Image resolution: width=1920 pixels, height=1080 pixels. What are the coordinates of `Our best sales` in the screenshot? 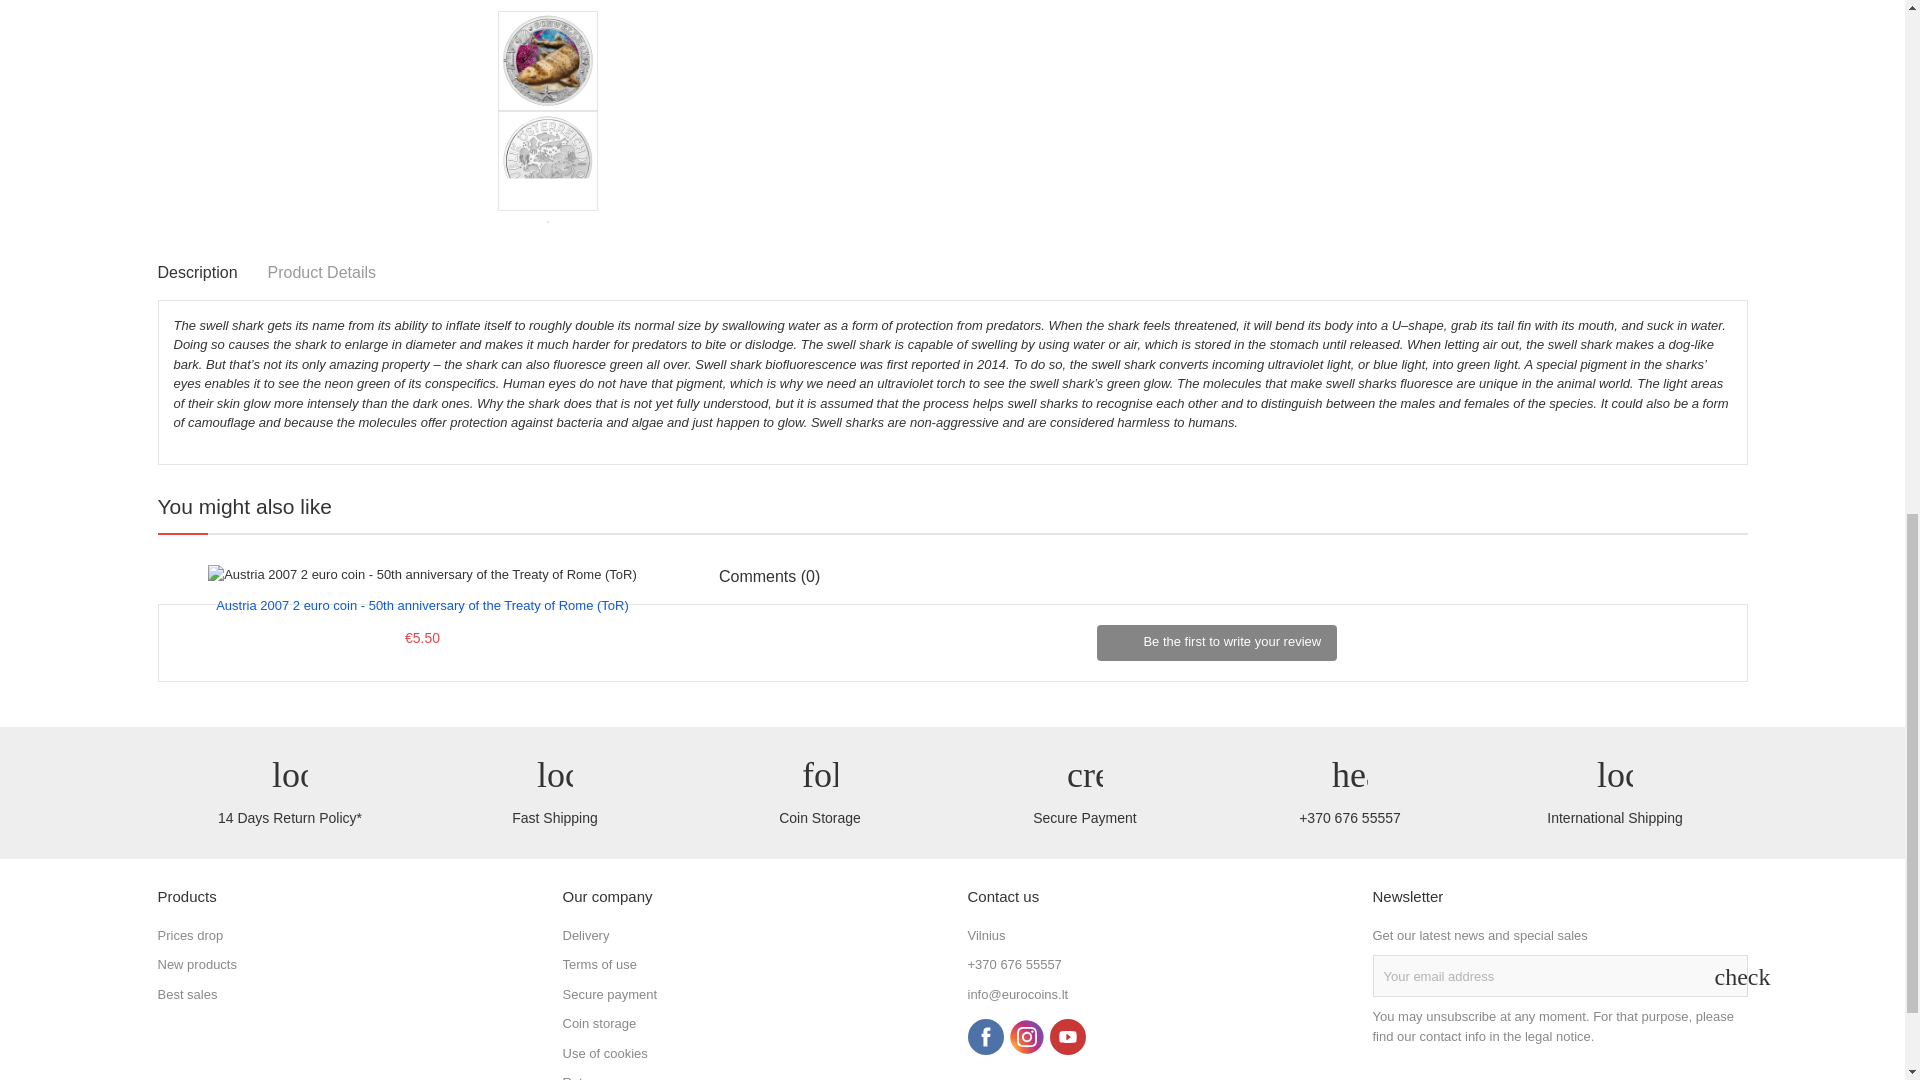 It's located at (188, 994).